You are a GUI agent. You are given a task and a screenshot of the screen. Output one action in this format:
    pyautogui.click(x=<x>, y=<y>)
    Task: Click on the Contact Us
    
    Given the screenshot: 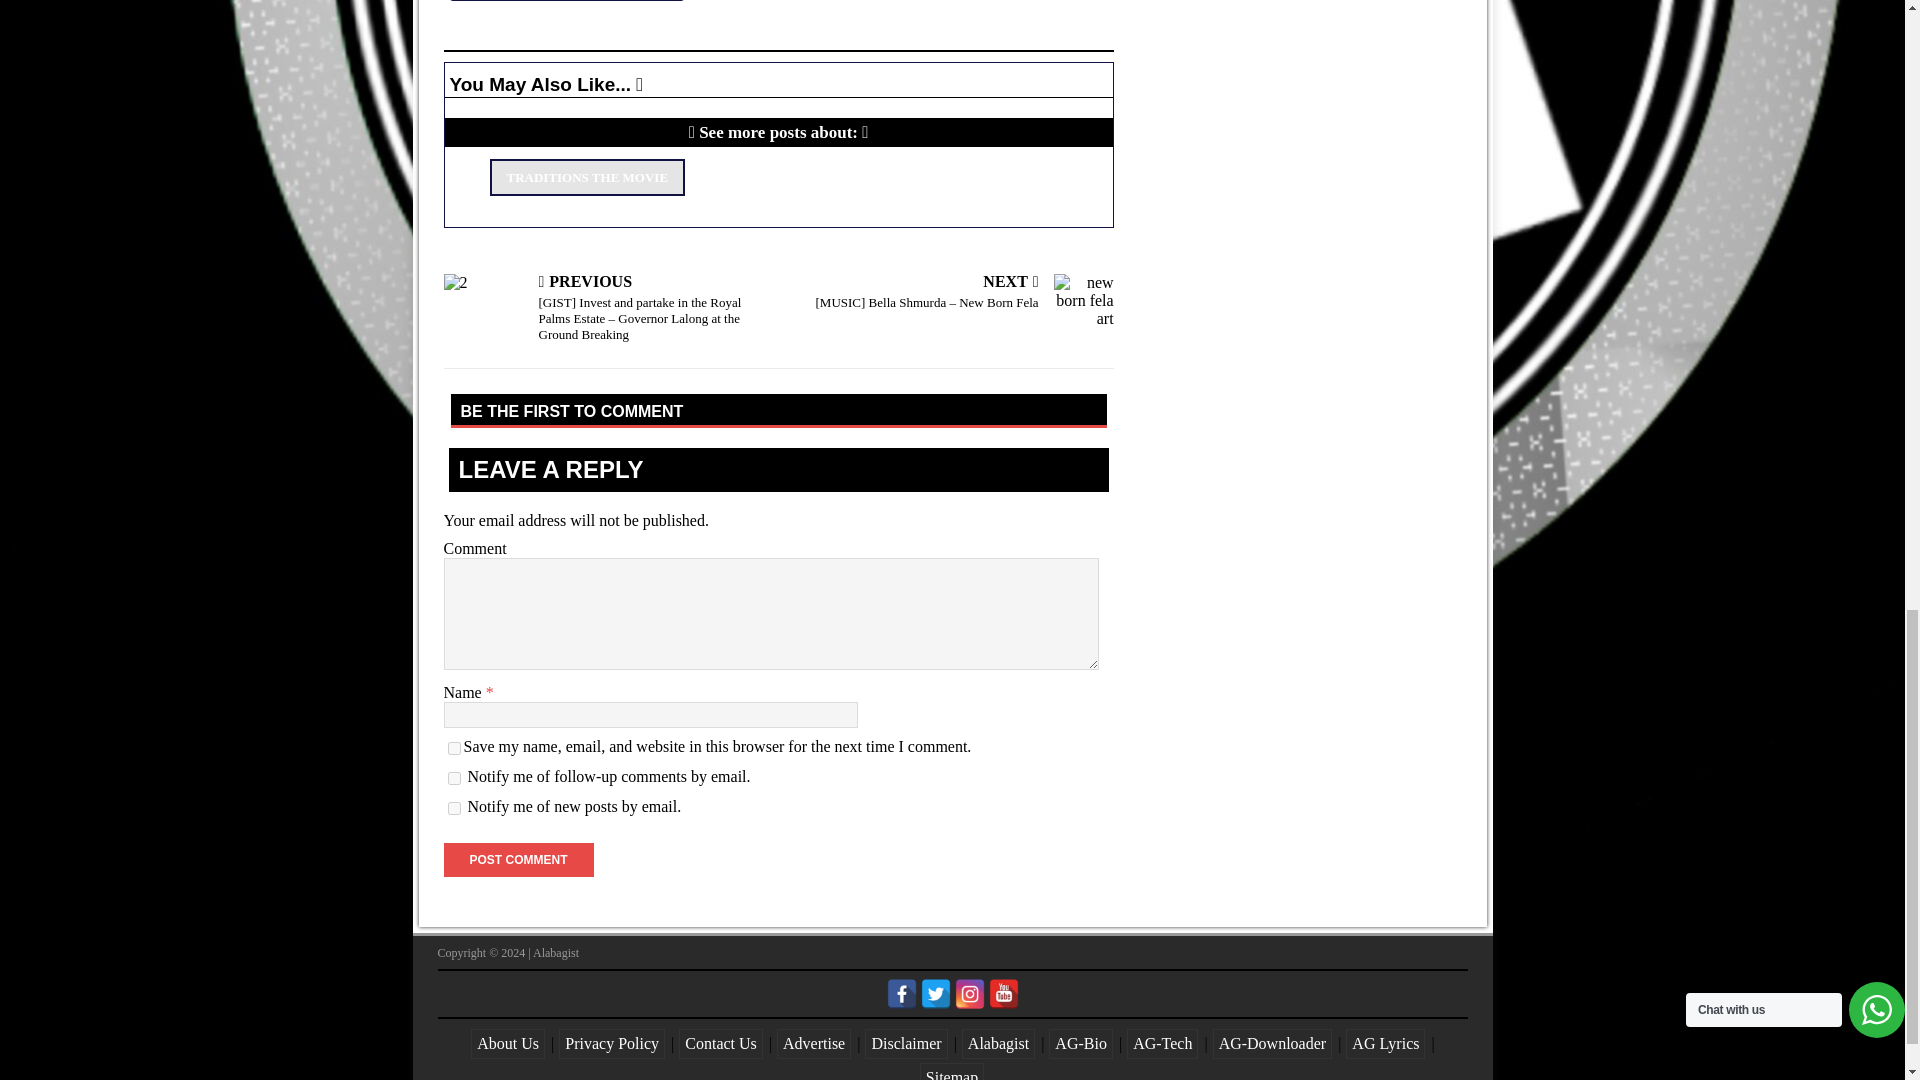 What is the action you would take?
    pyautogui.click(x=720, y=1044)
    